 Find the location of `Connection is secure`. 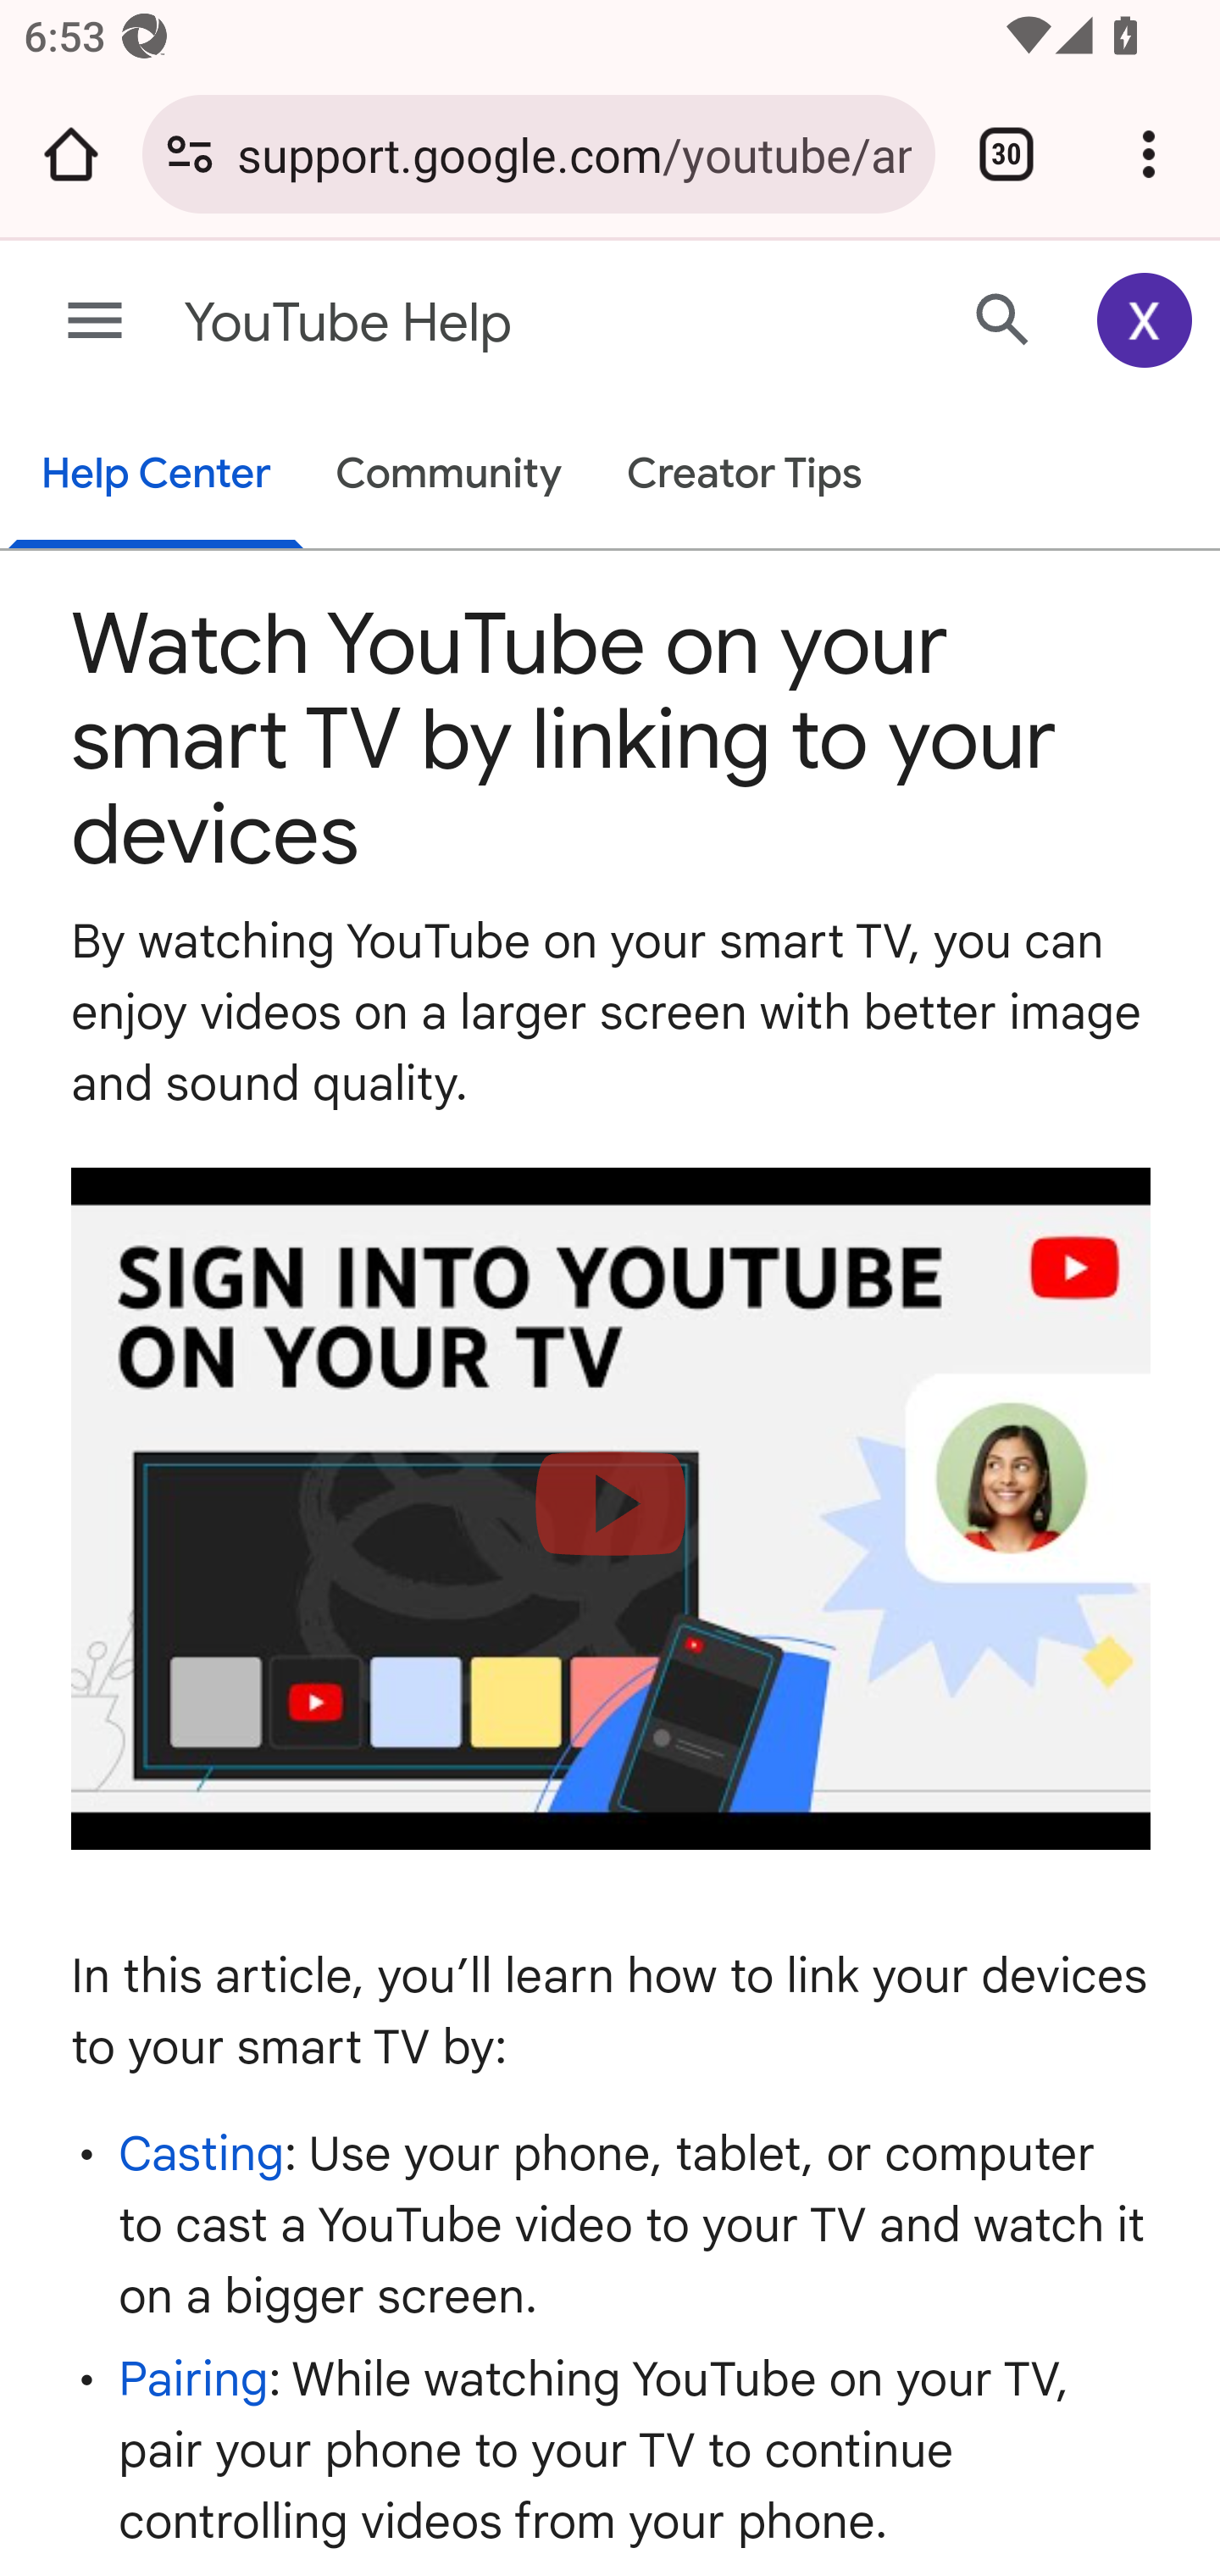

Connection is secure is located at coordinates (190, 154).